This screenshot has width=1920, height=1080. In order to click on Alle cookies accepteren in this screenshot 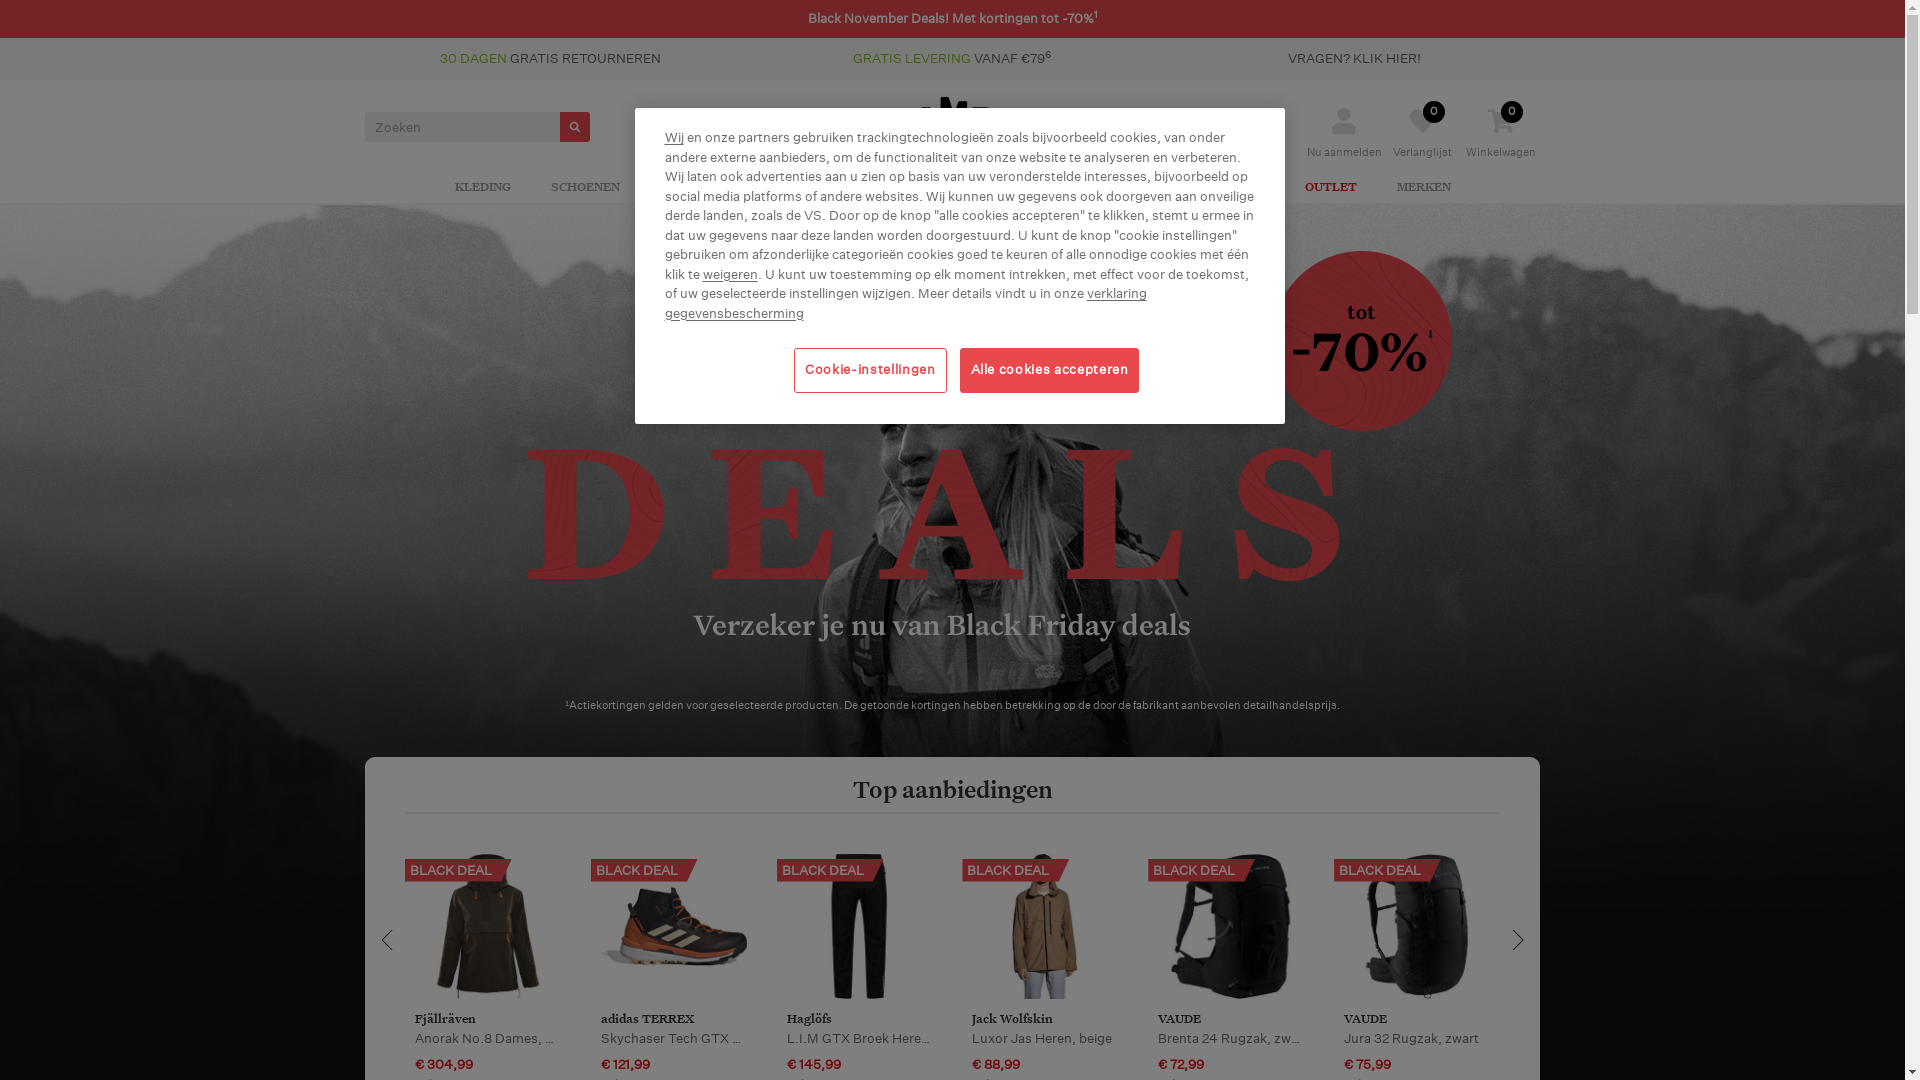, I will do `click(1050, 370)`.